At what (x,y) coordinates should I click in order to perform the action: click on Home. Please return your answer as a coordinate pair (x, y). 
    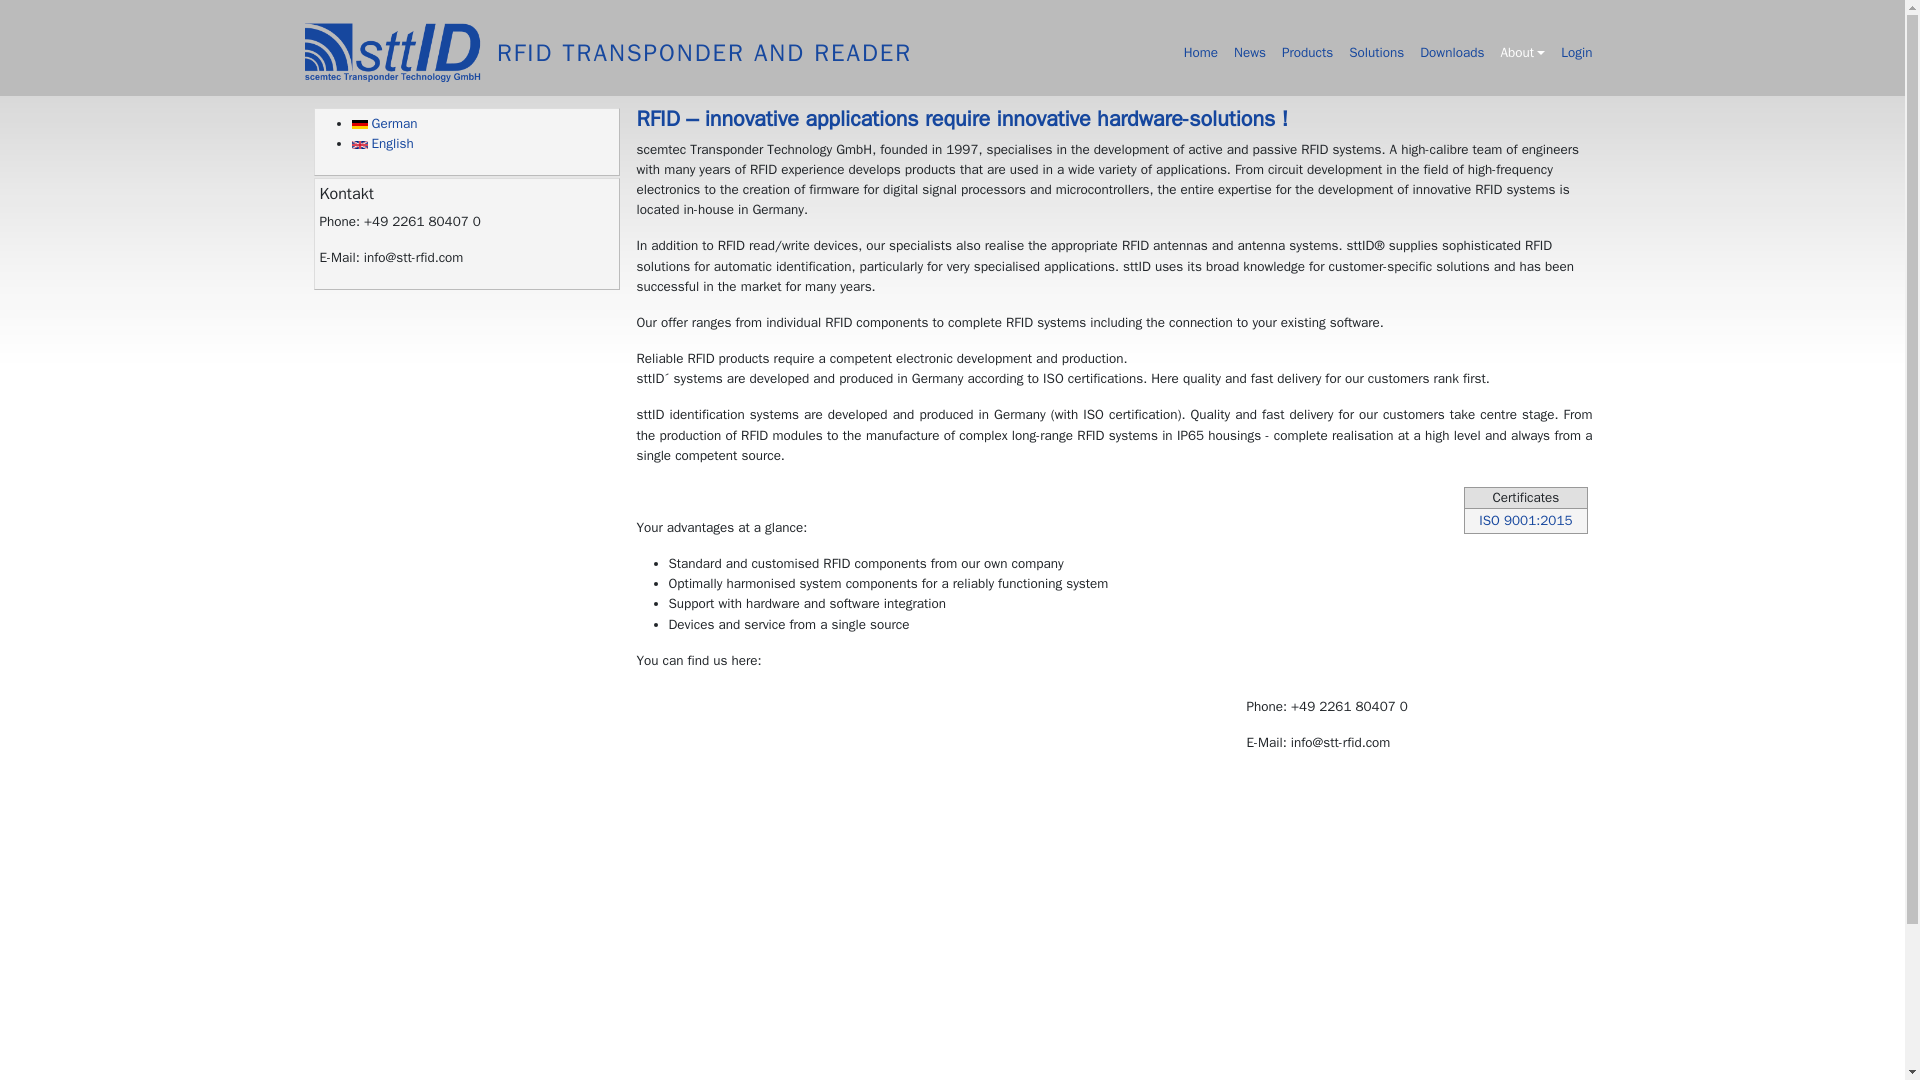
    Looking at the image, I should click on (399, 52).